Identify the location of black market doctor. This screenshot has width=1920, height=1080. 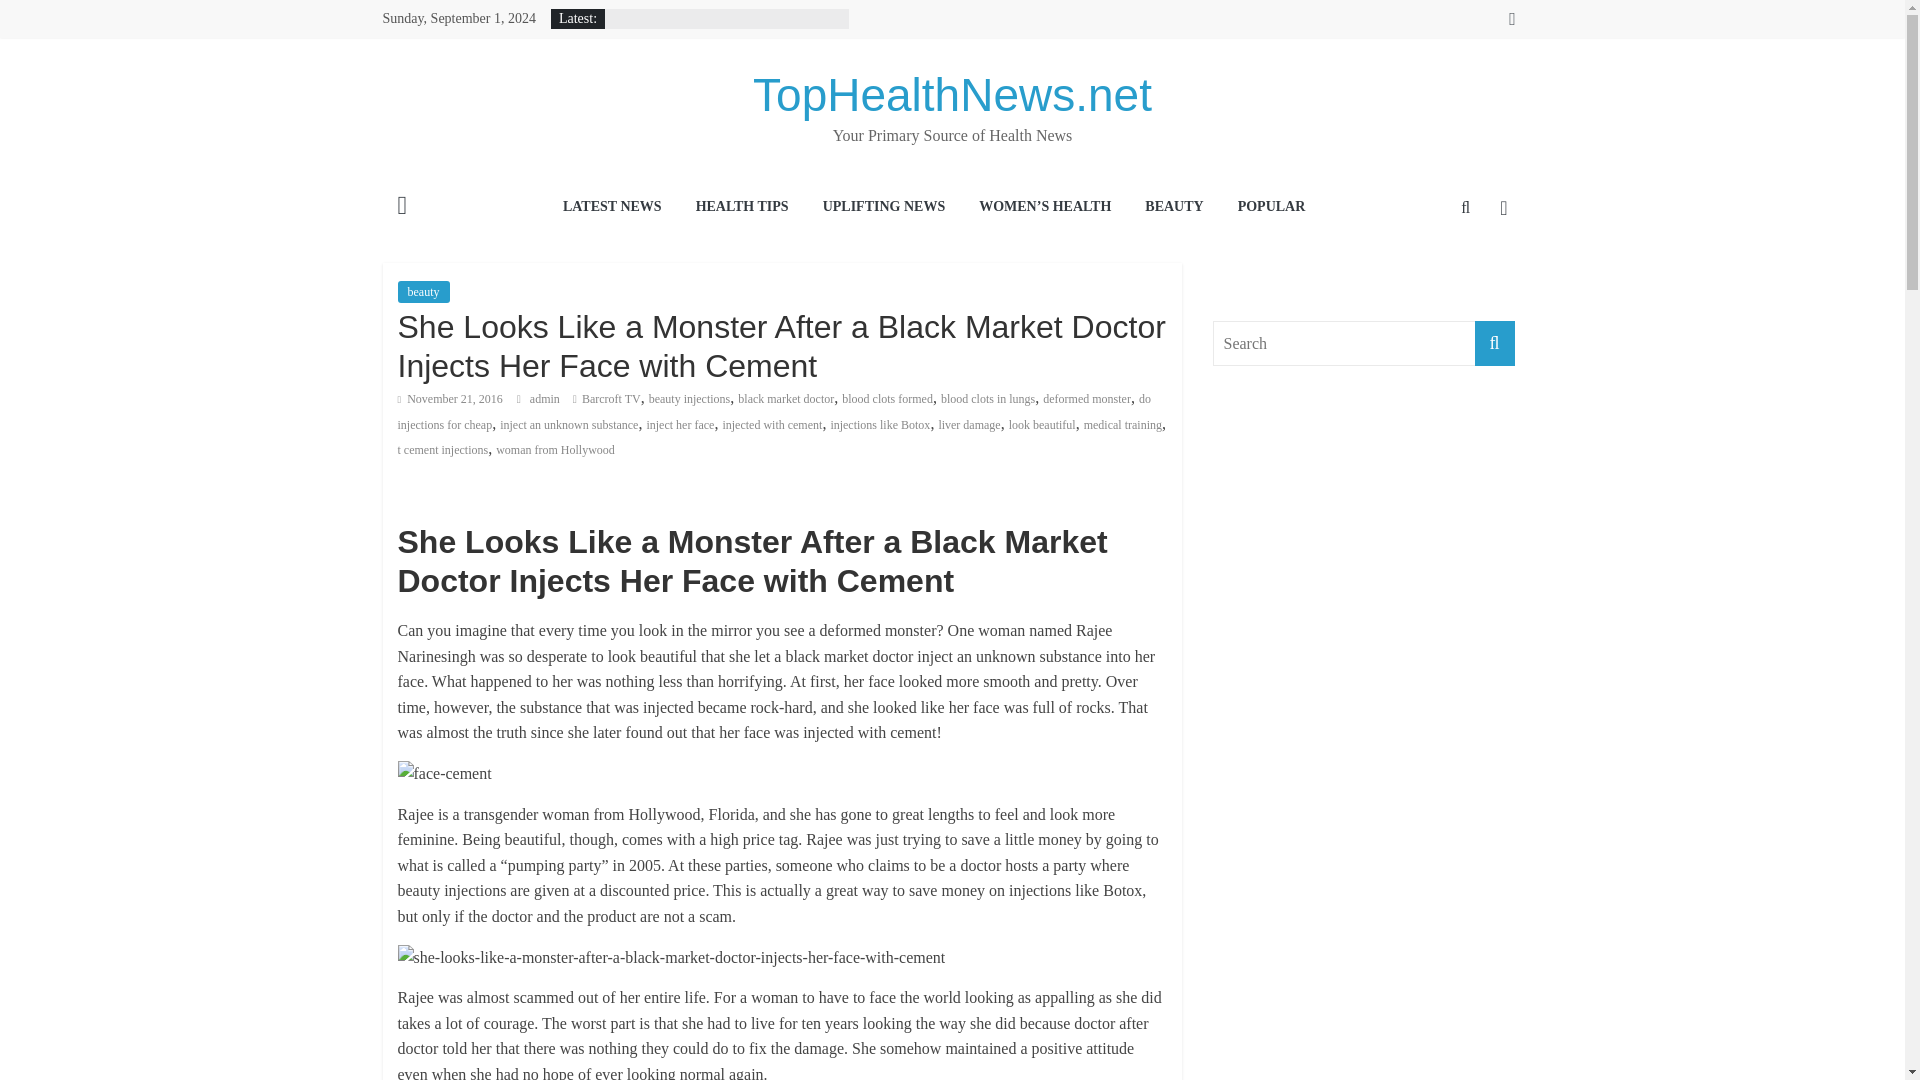
(785, 399).